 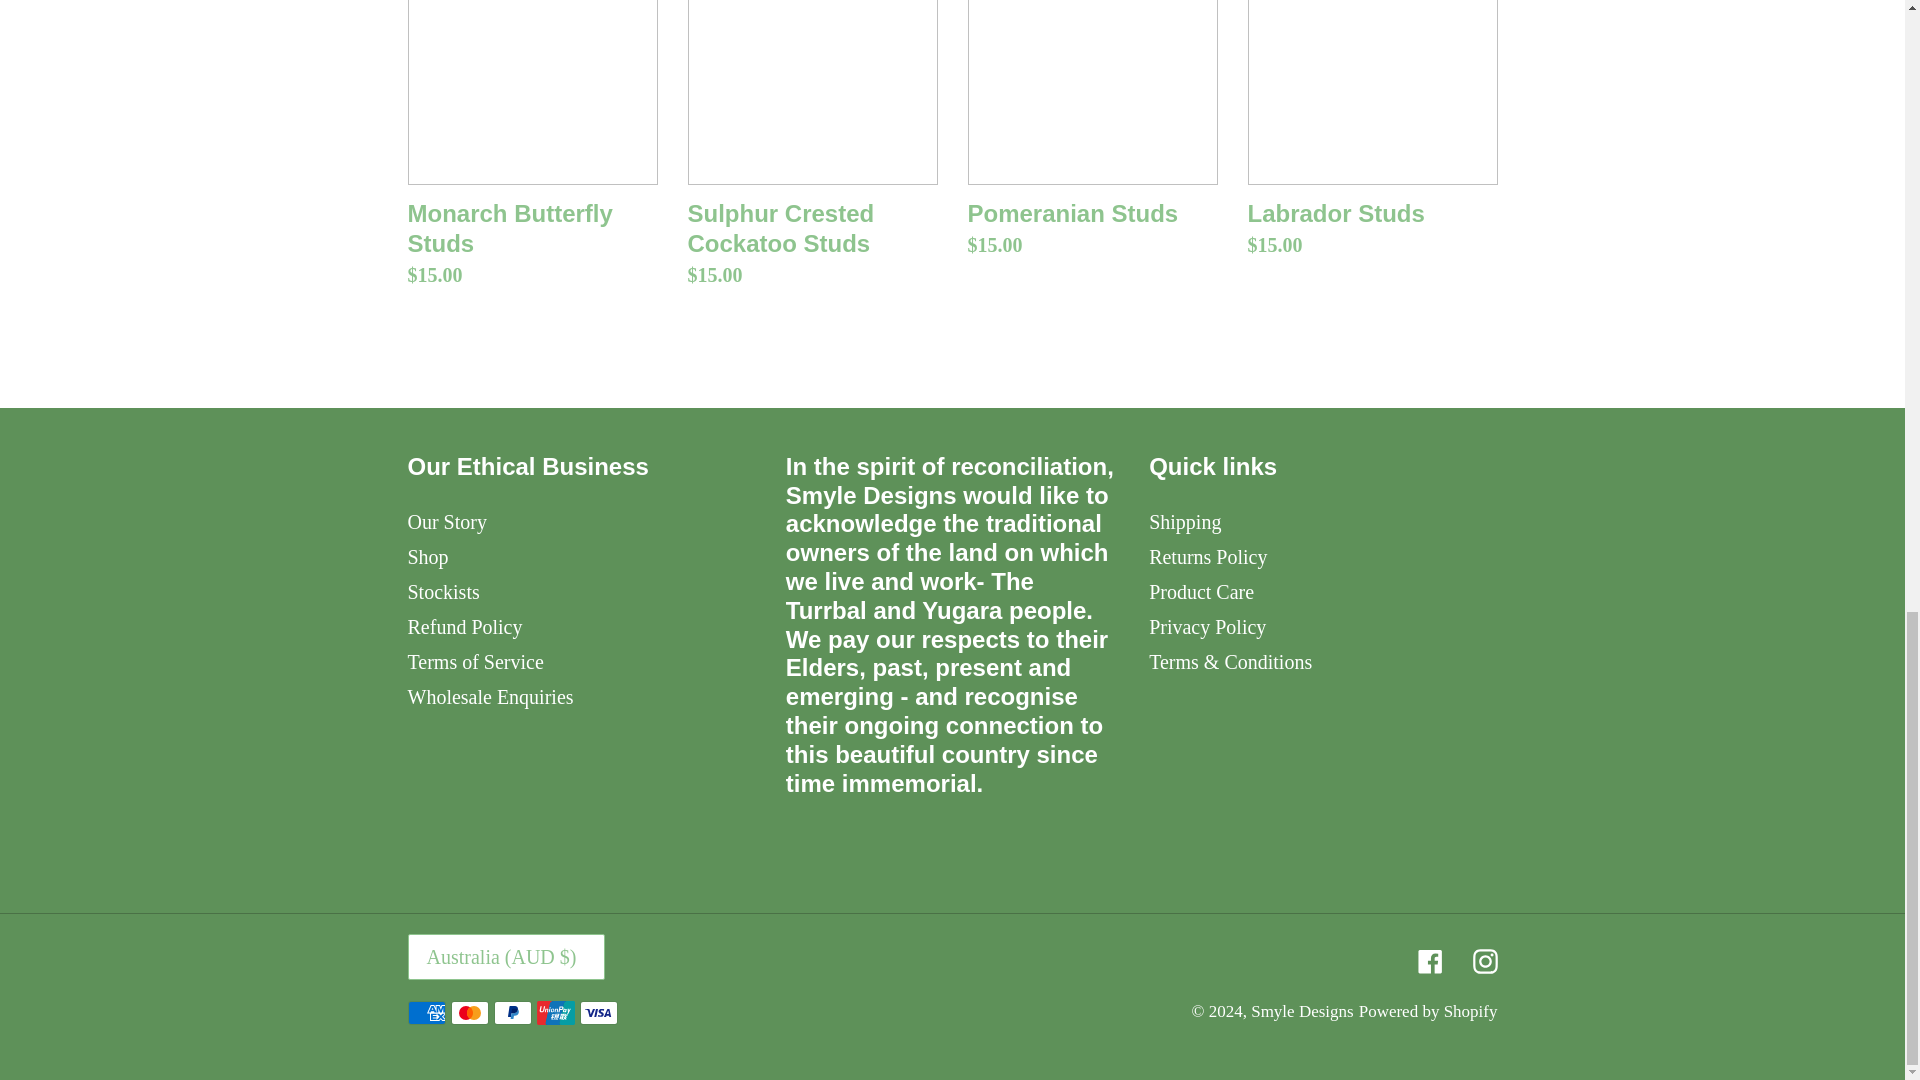 What do you see at coordinates (428, 557) in the screenshot?
I see `Shop` at bounding box center [428, 557].